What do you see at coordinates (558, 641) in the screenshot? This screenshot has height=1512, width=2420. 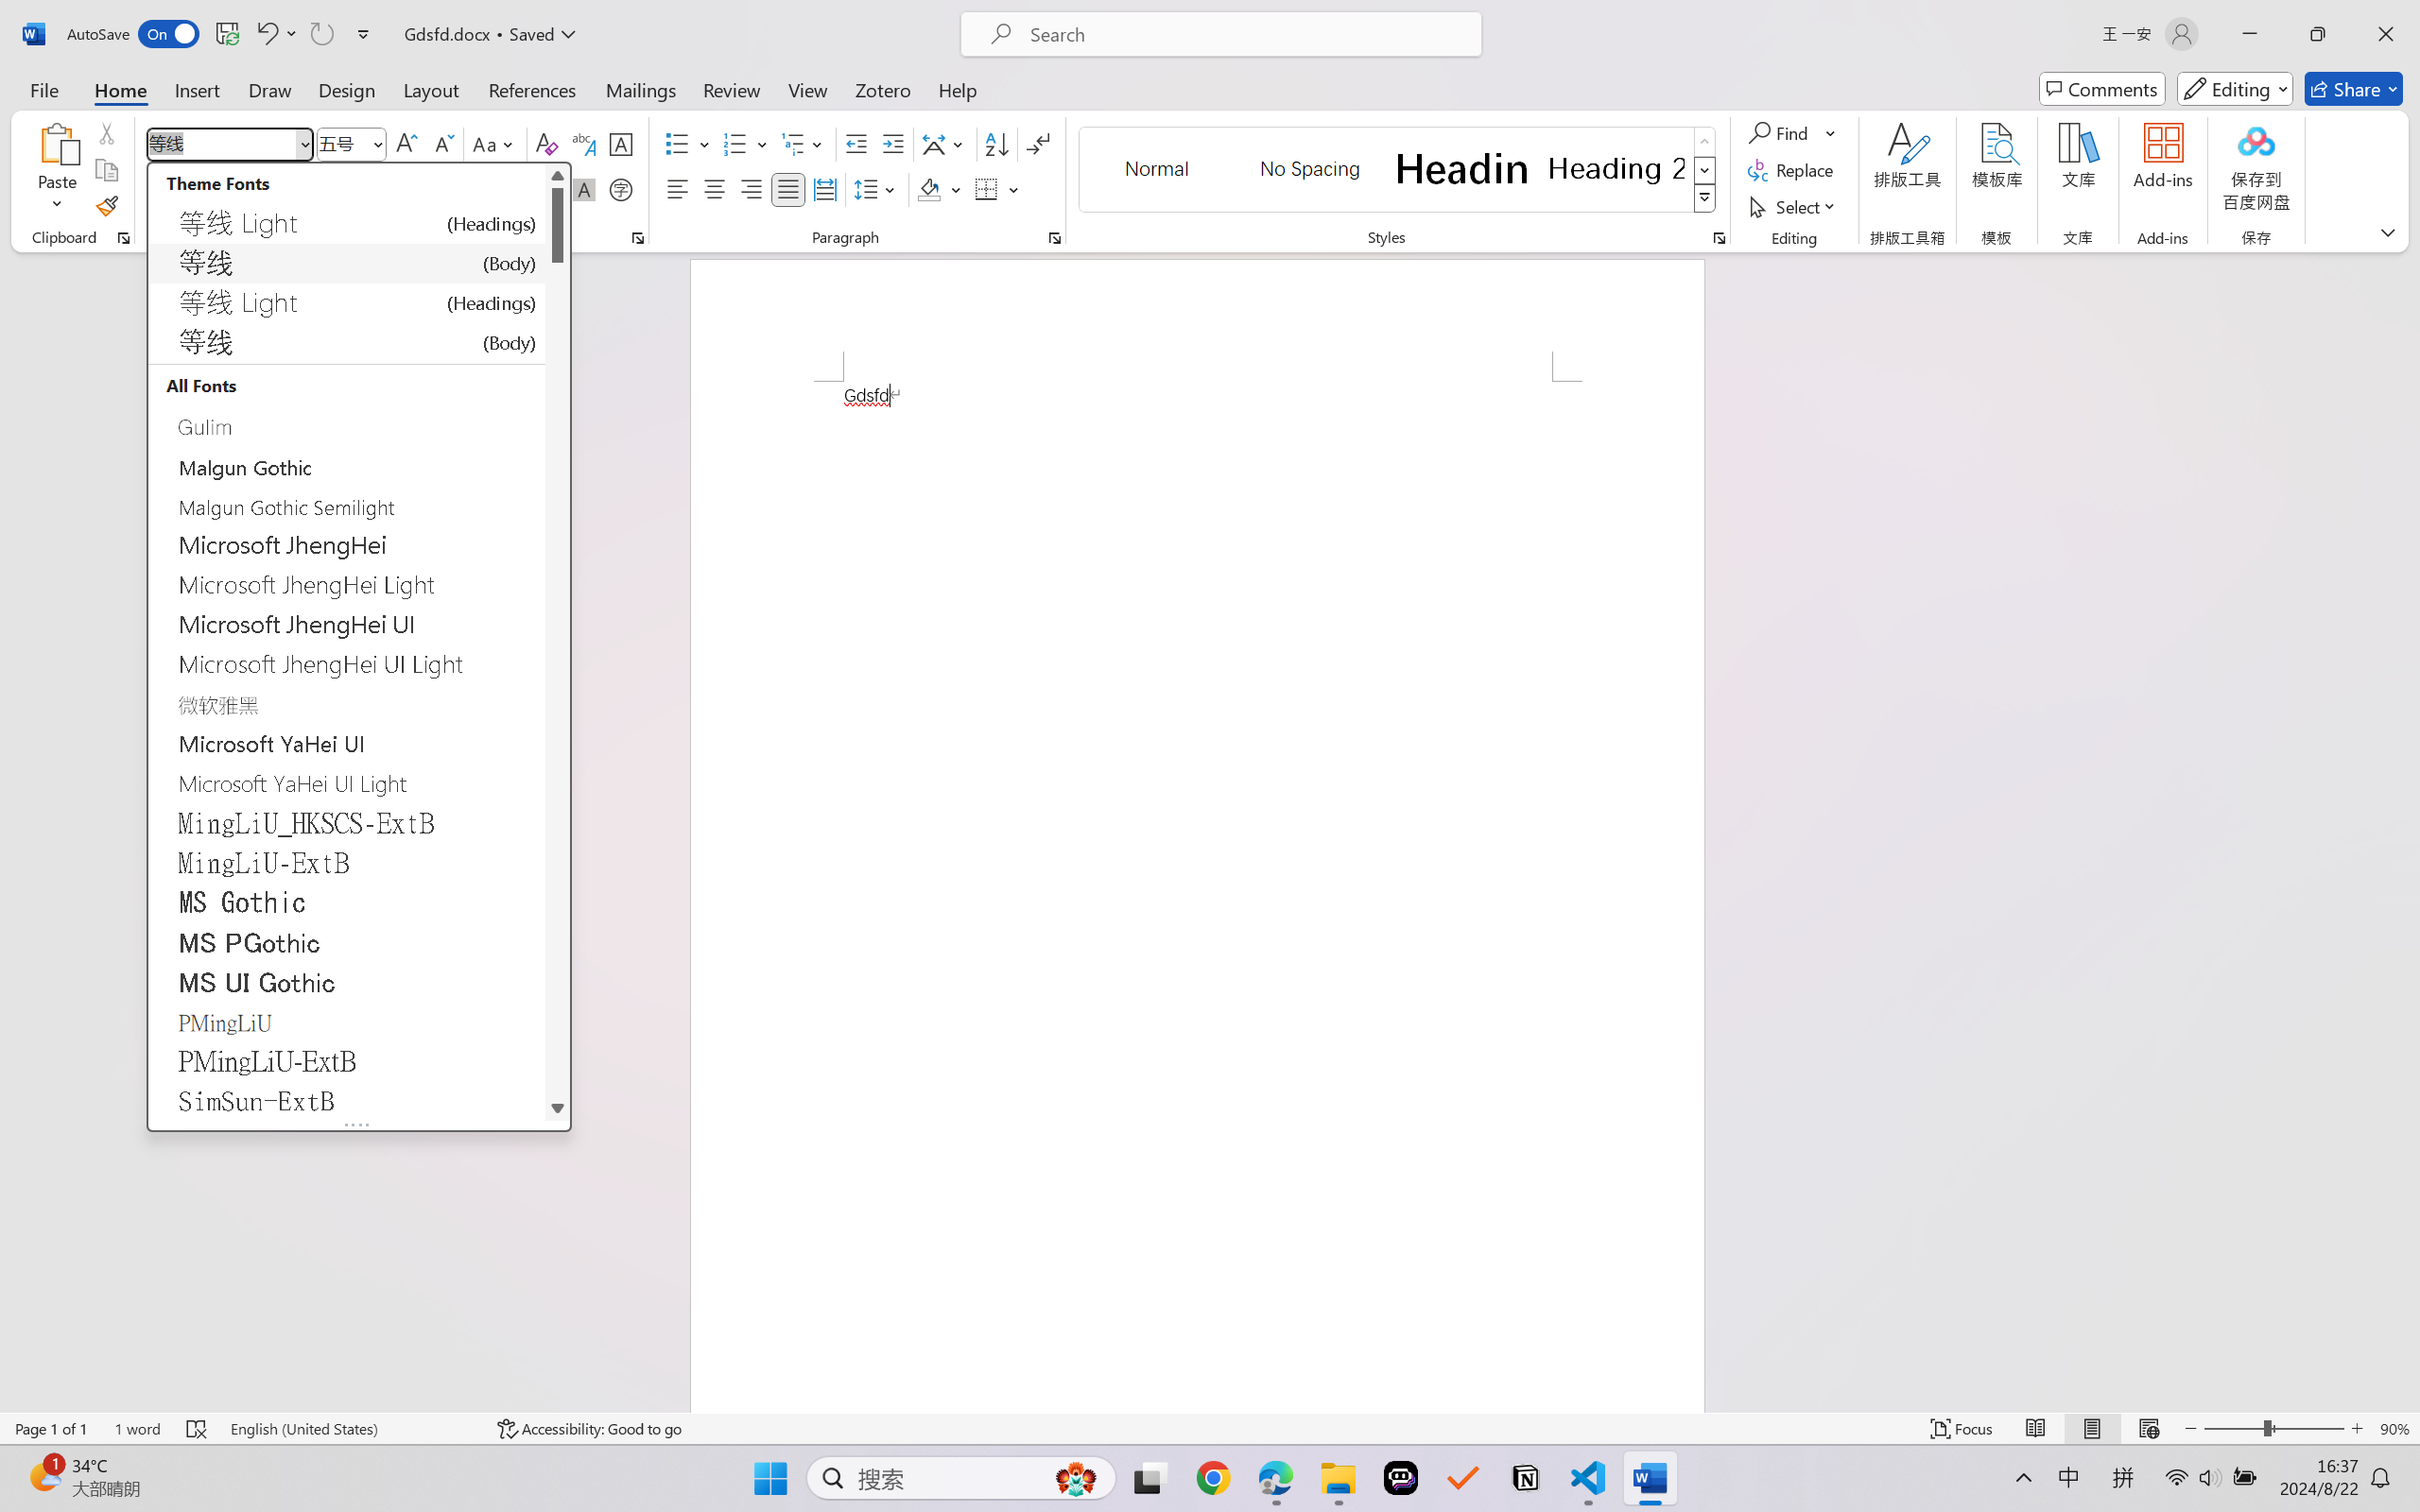 I see `Class: NetUIScrollBar` at bounding box center [558, 641].